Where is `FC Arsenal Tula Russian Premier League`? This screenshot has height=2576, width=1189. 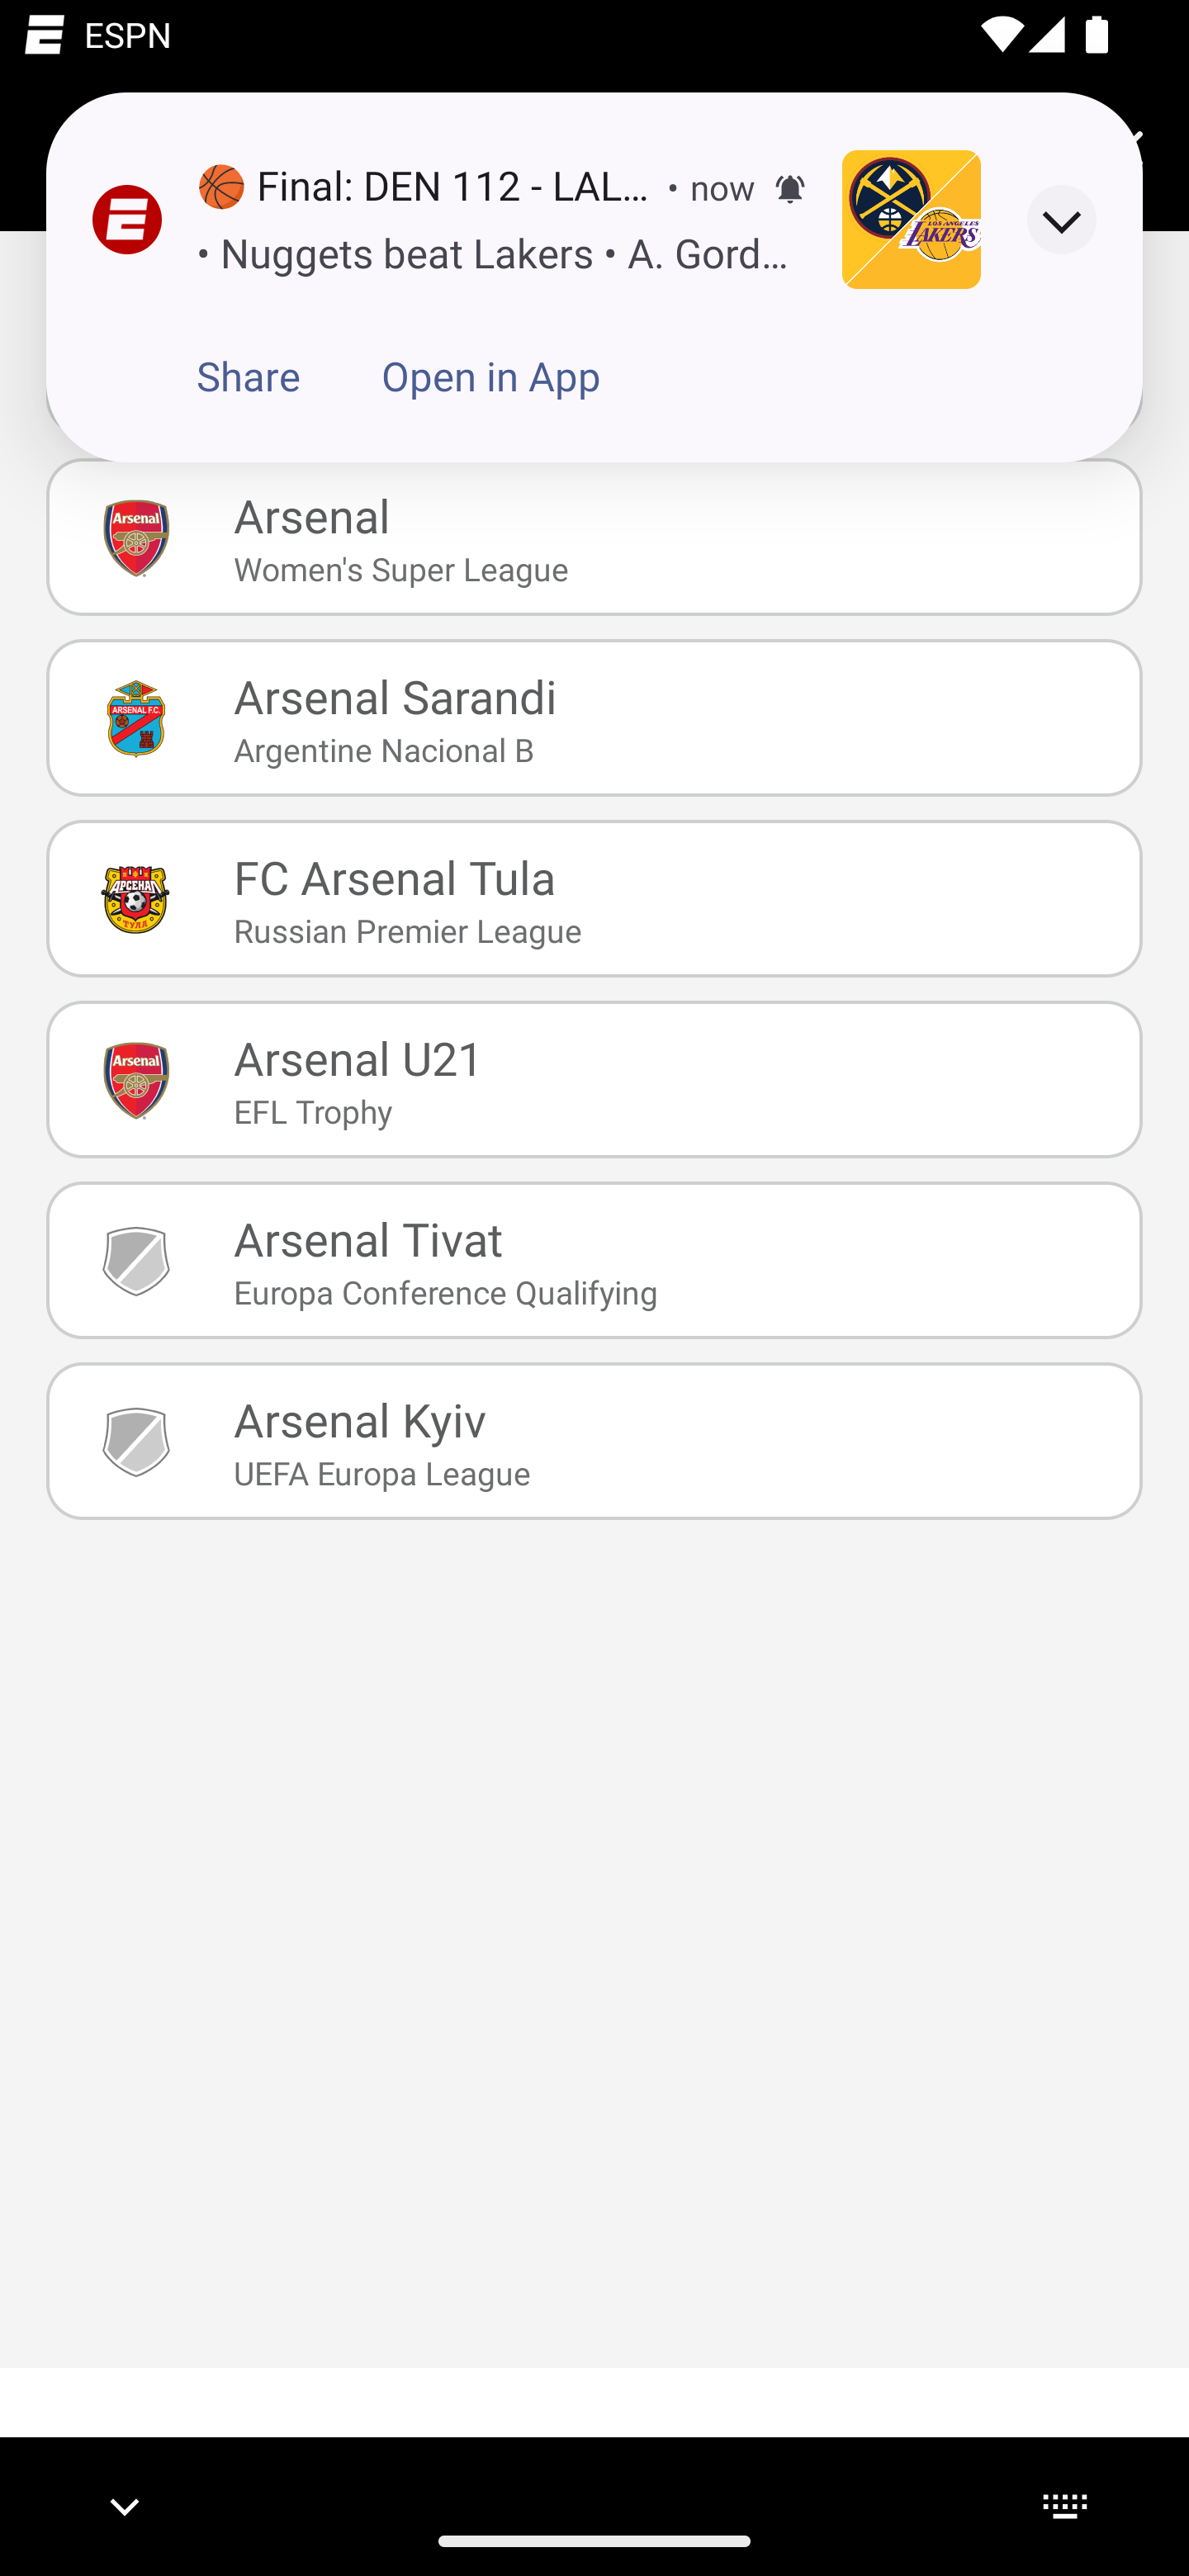 FC Arsenal Tula Russian Premier League is located at coordinates (594, 897).